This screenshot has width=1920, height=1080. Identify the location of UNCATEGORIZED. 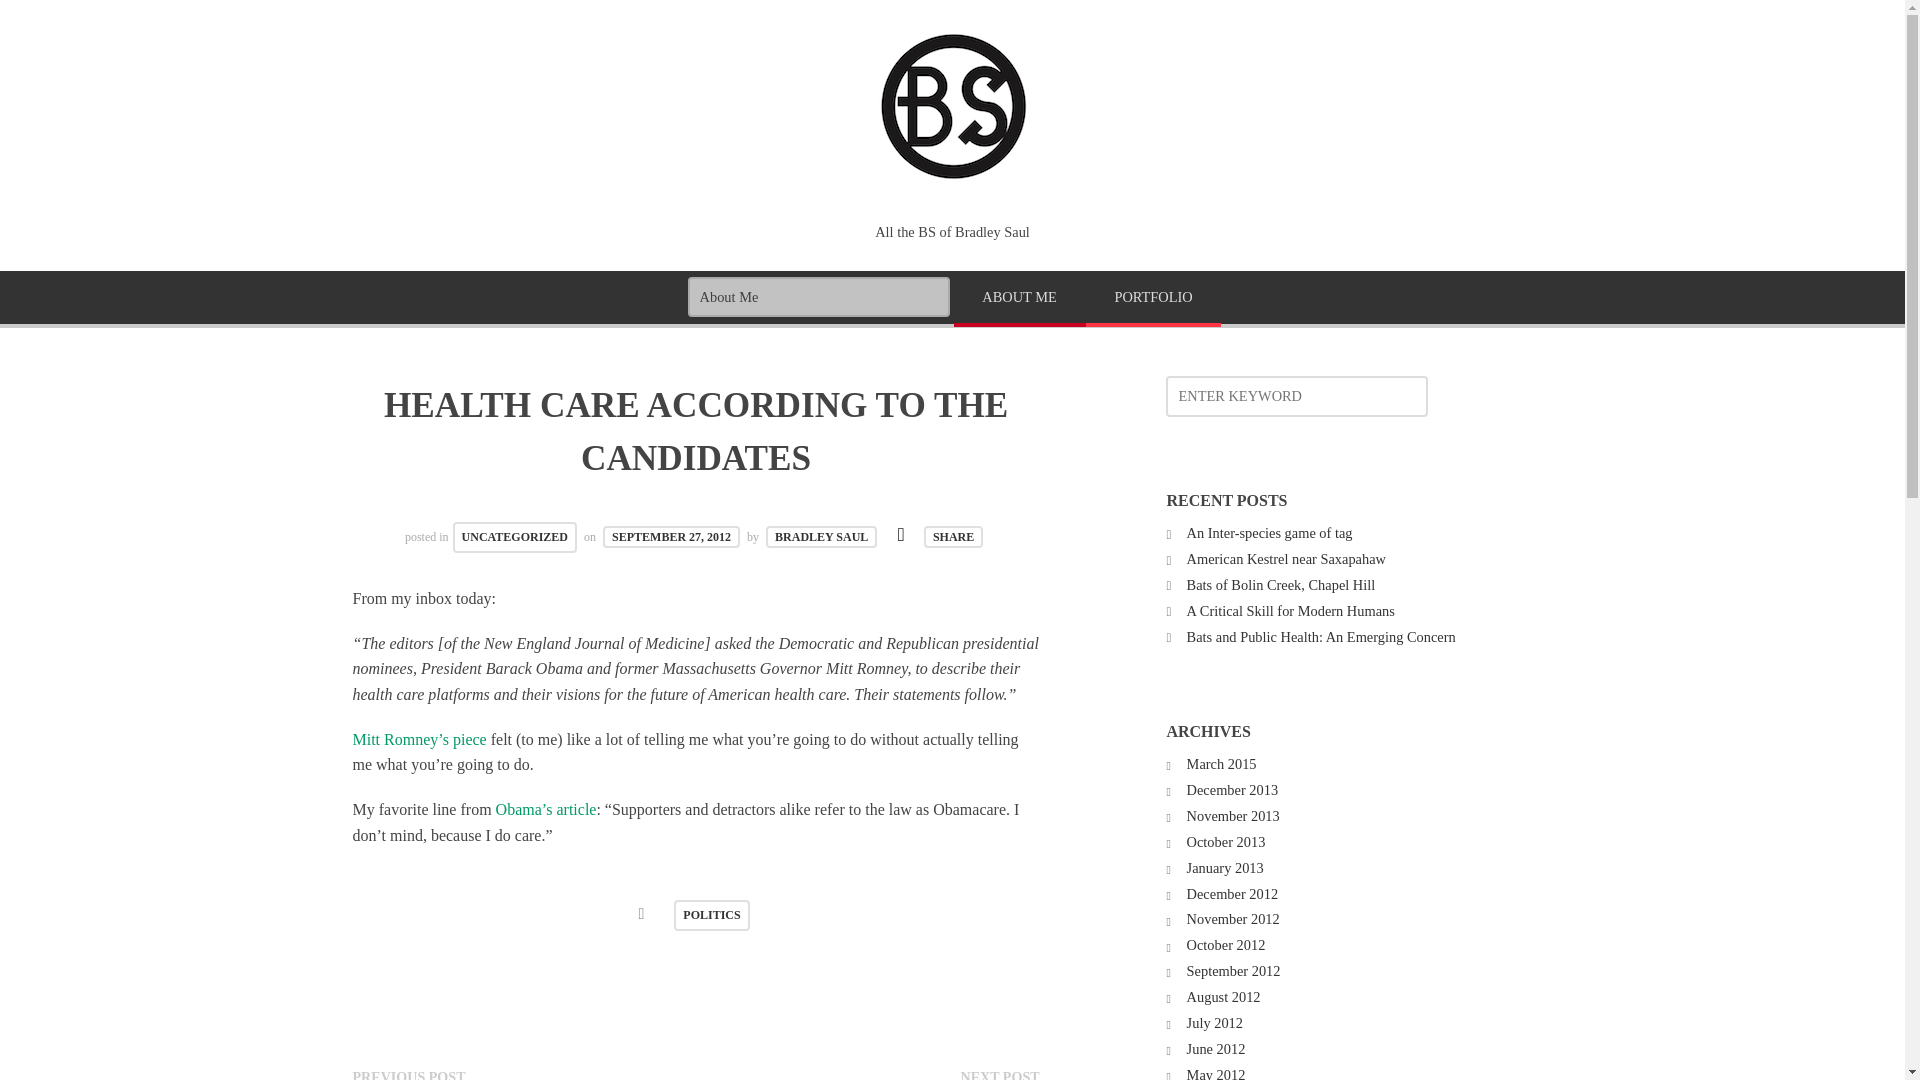
(515, 536).